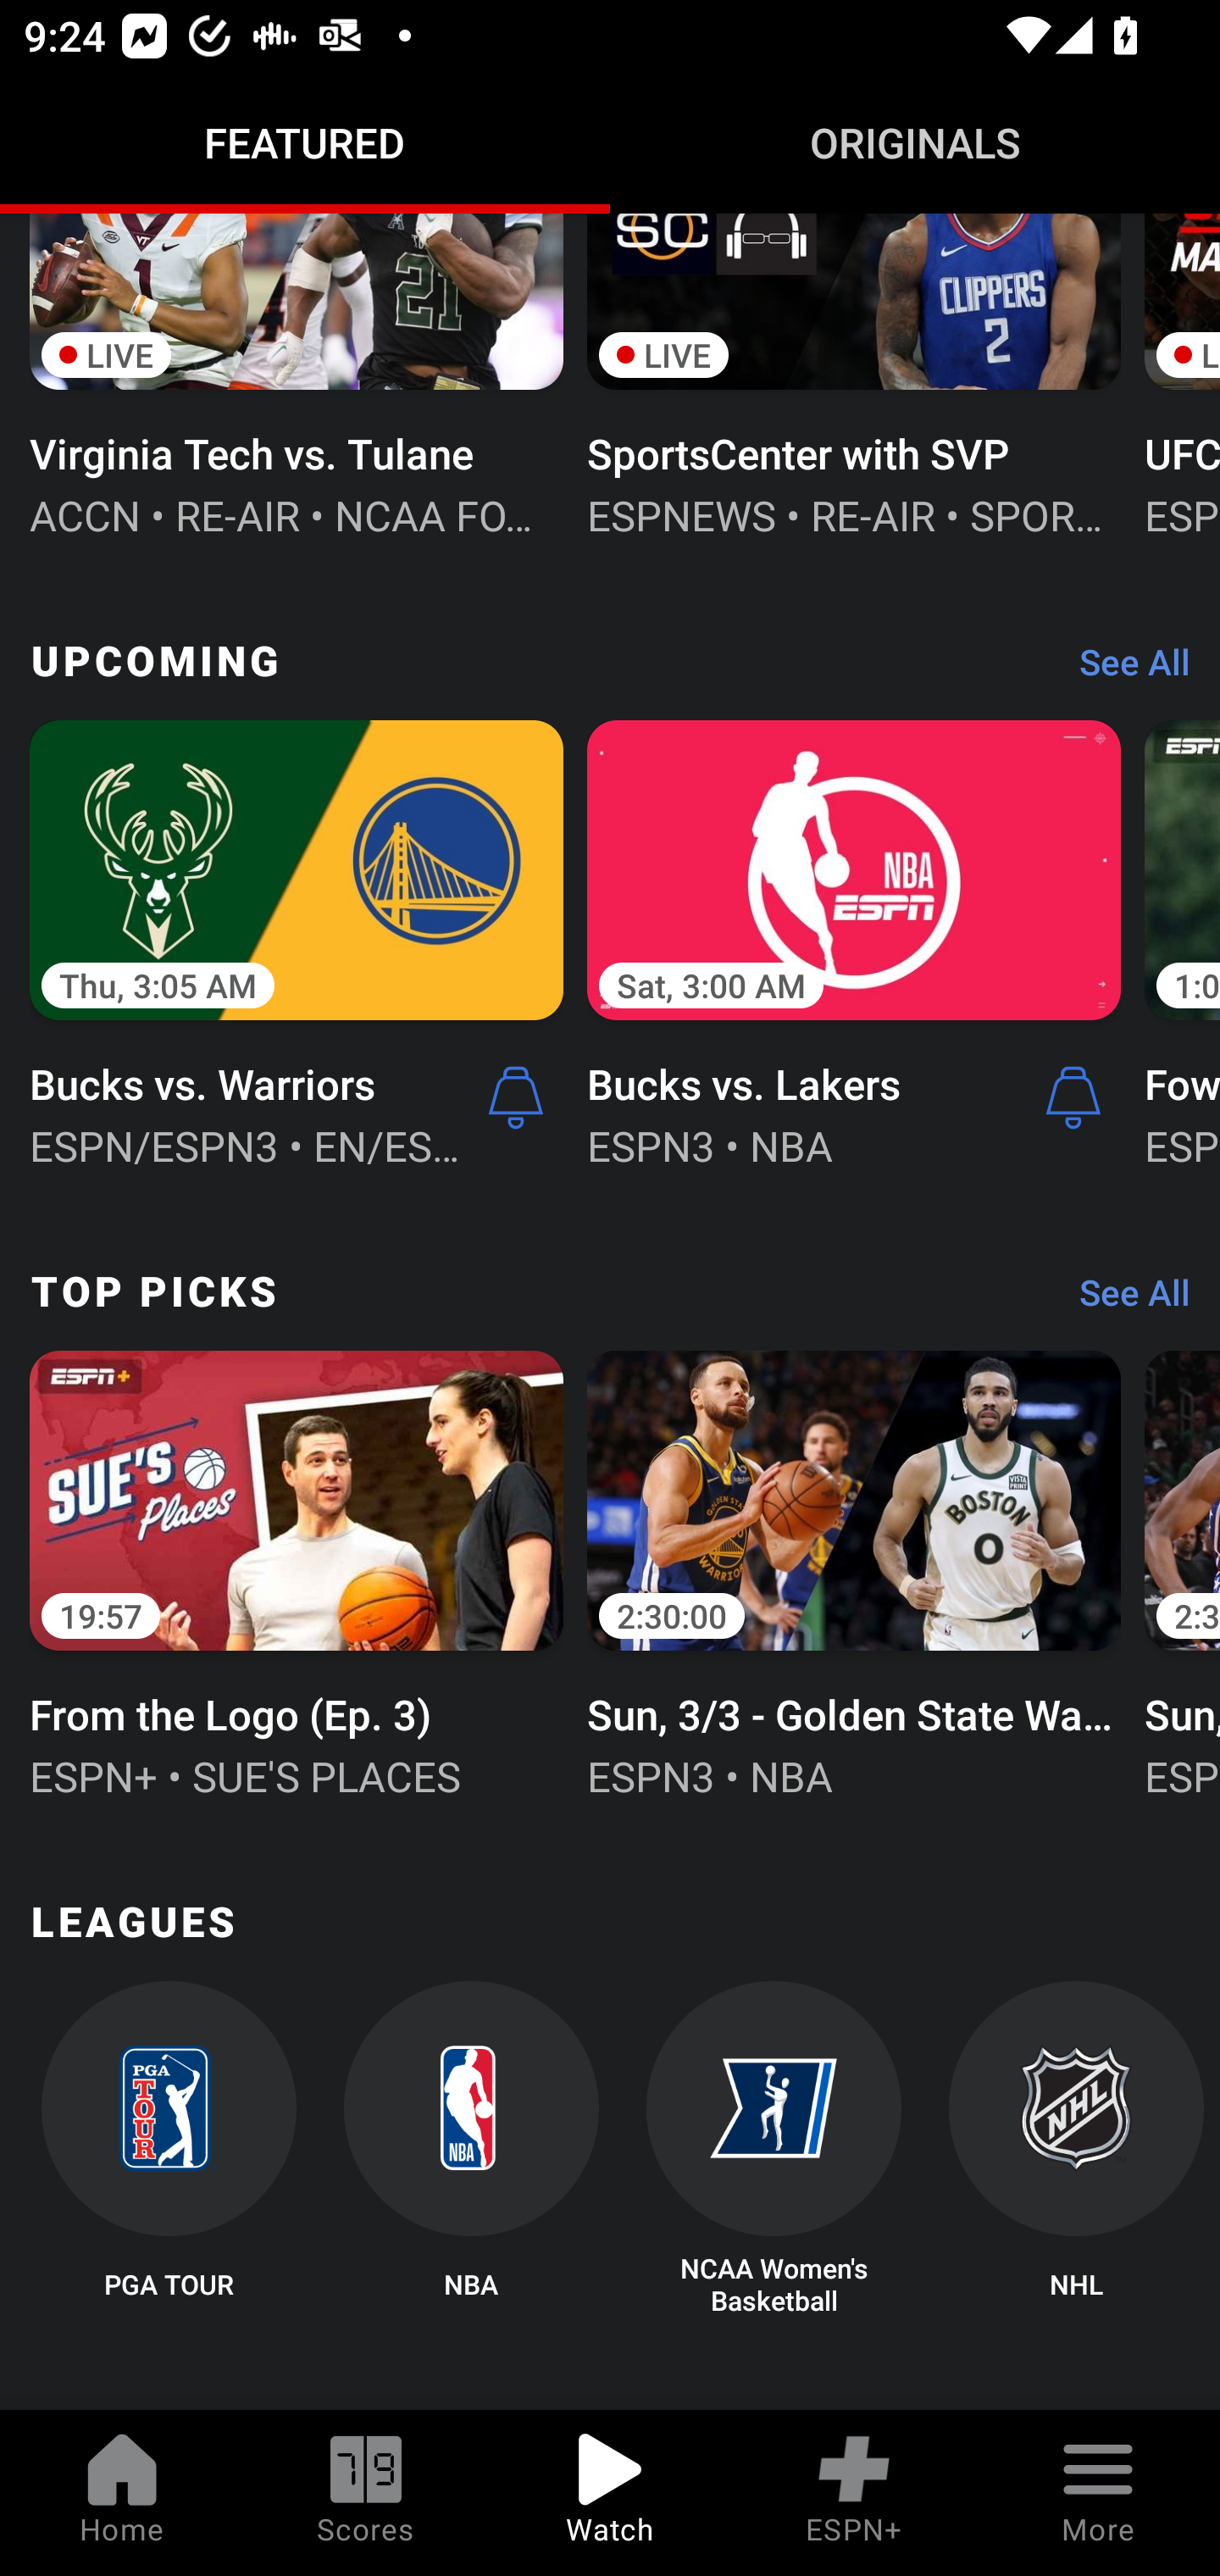  What do you see at coordinates (471, 2149) in the screenshot?
I see `NBA` at bounding box center [471, 2149].